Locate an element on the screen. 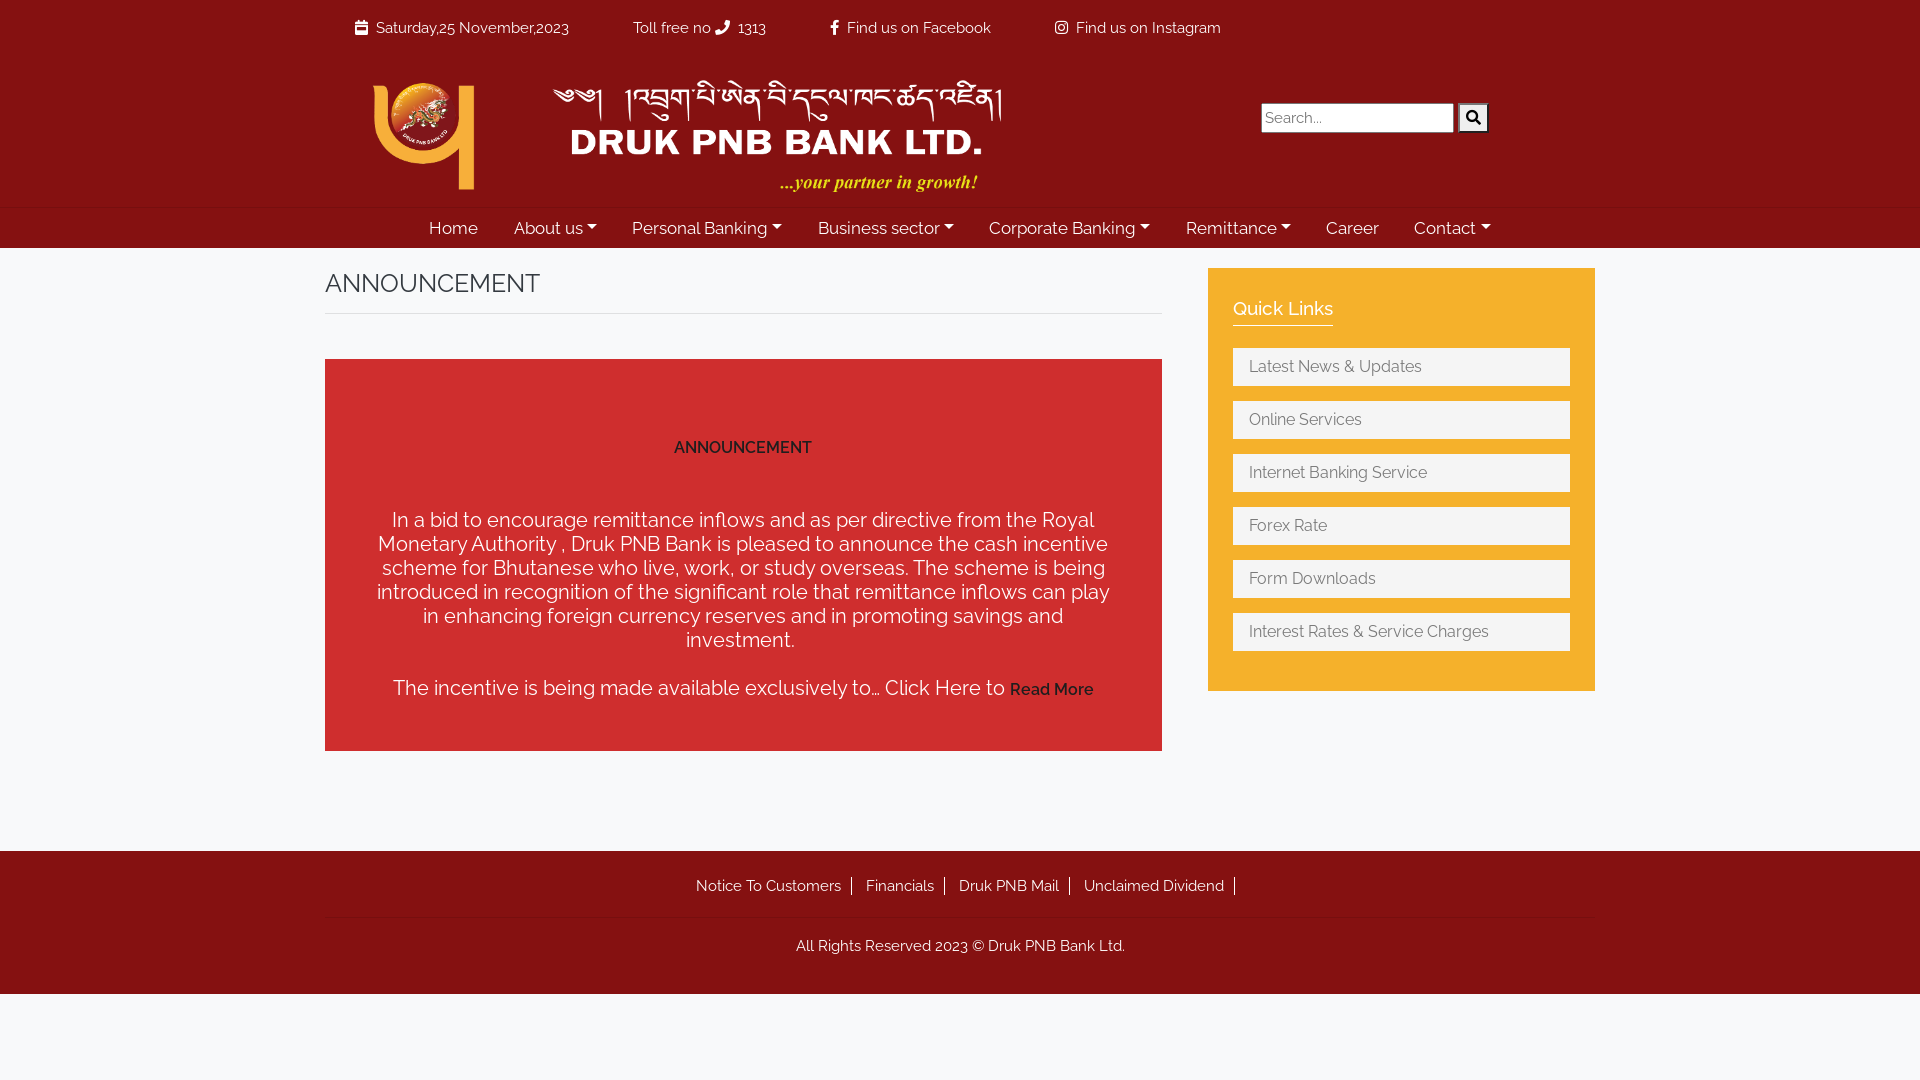  Form Downloads is located at coordinates (1402, 579).